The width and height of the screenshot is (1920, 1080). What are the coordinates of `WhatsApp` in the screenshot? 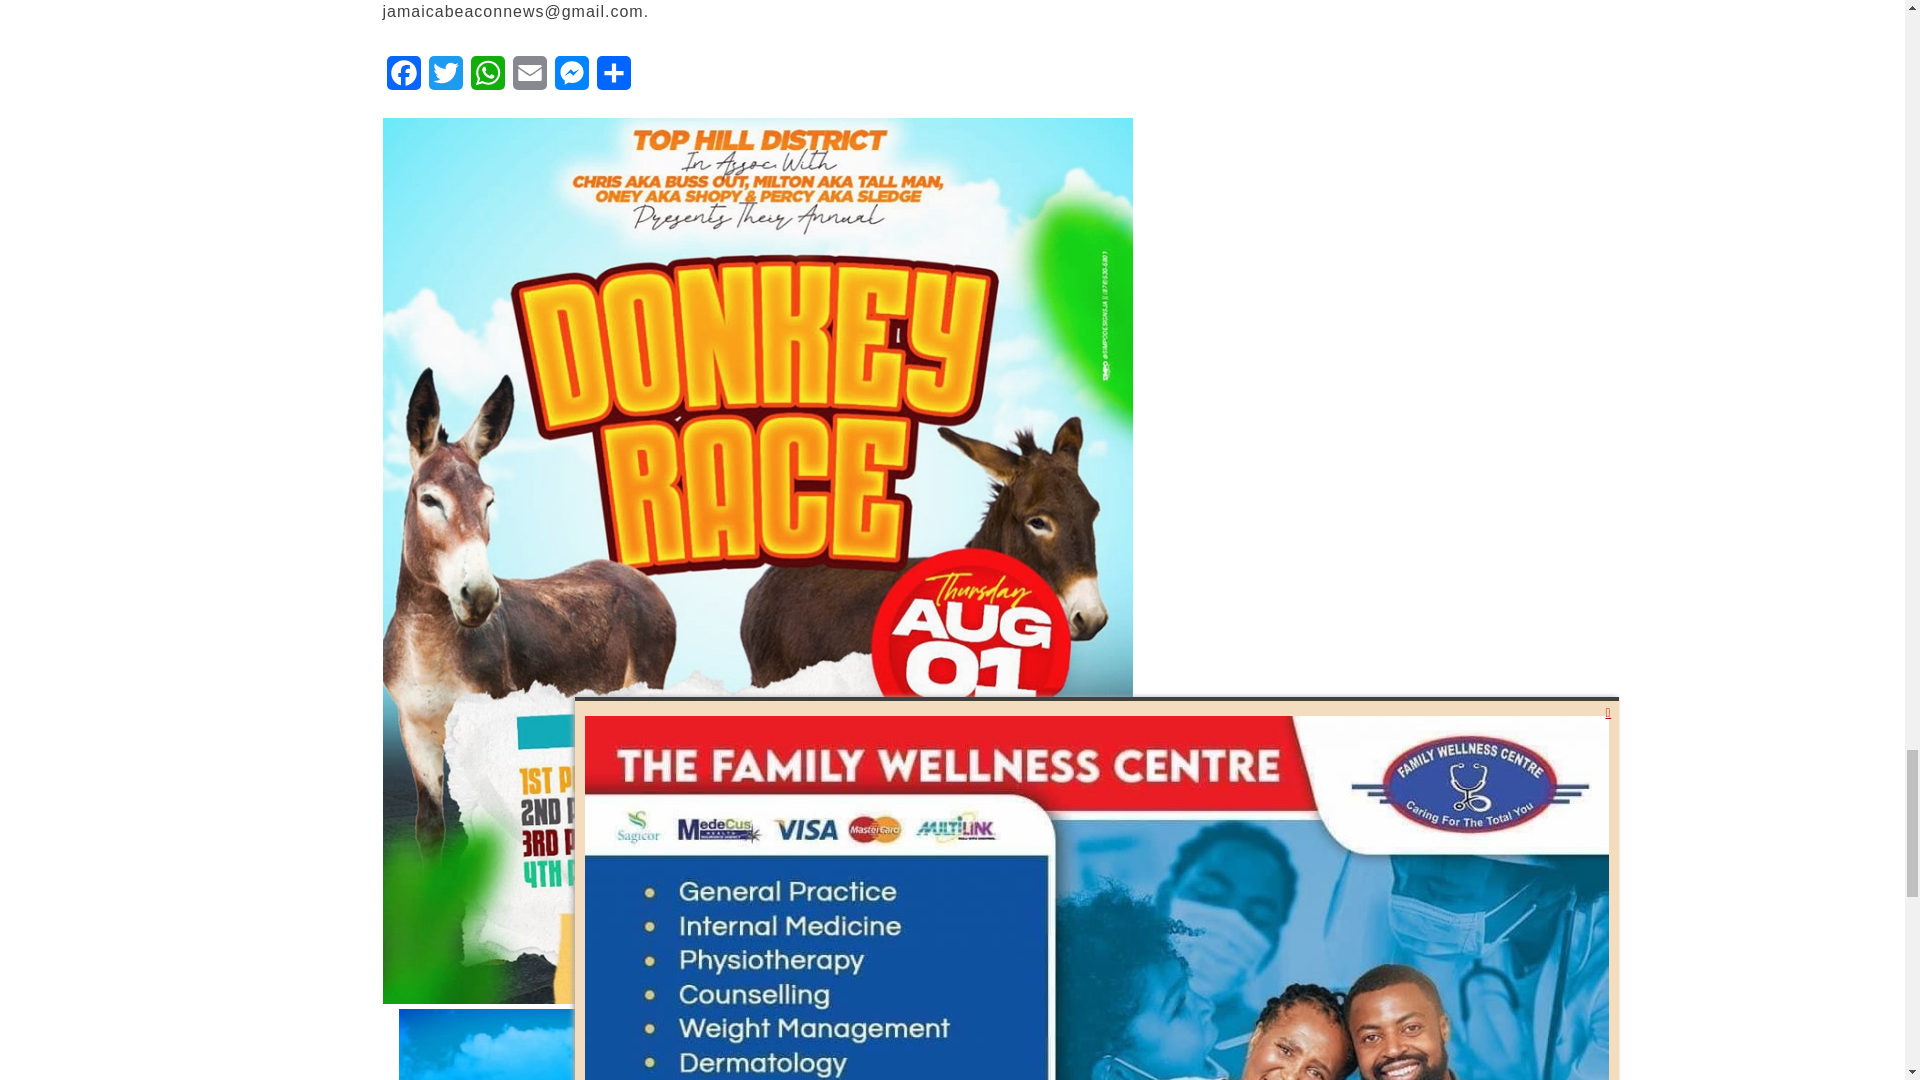 It's located at (487, 78).